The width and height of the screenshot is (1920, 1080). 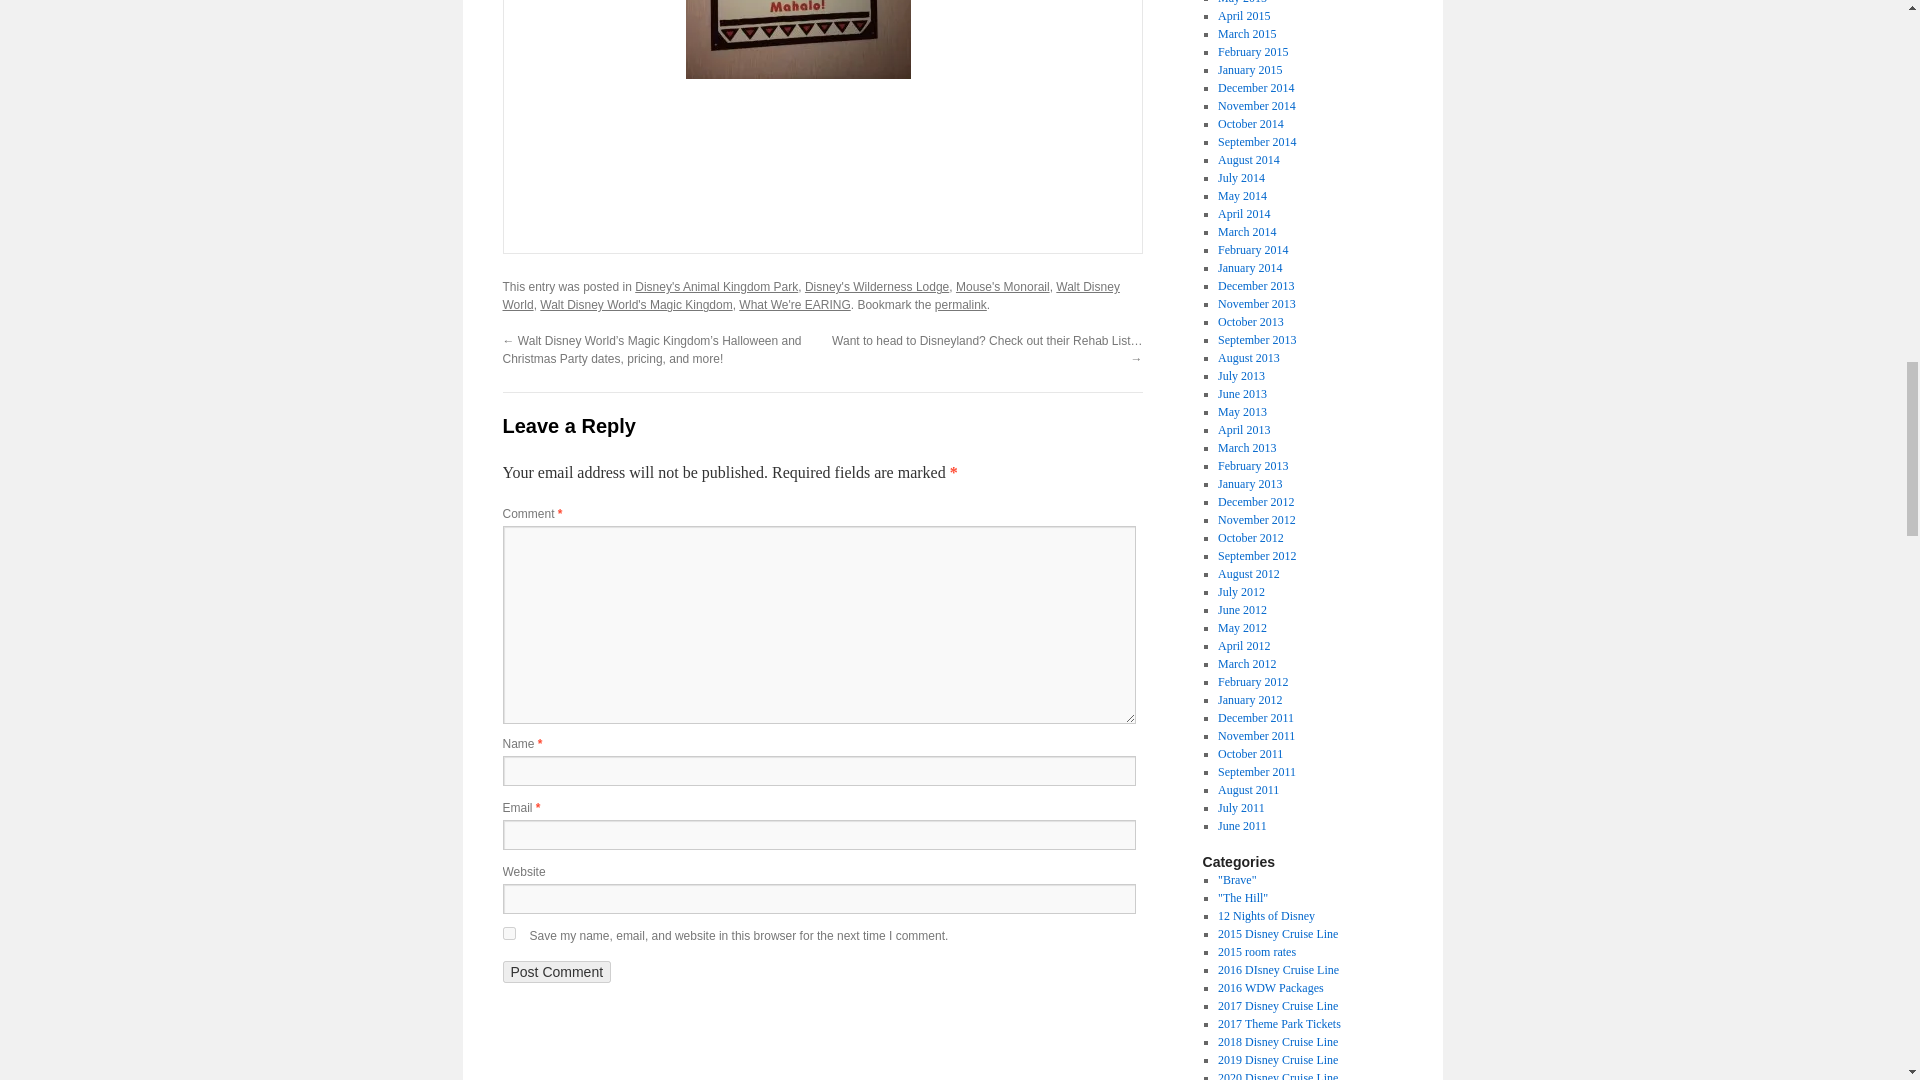 What do you see at coordinates (556, 972) in the screenshot?
I see `Post Comment` at bounding box center [556, 972].